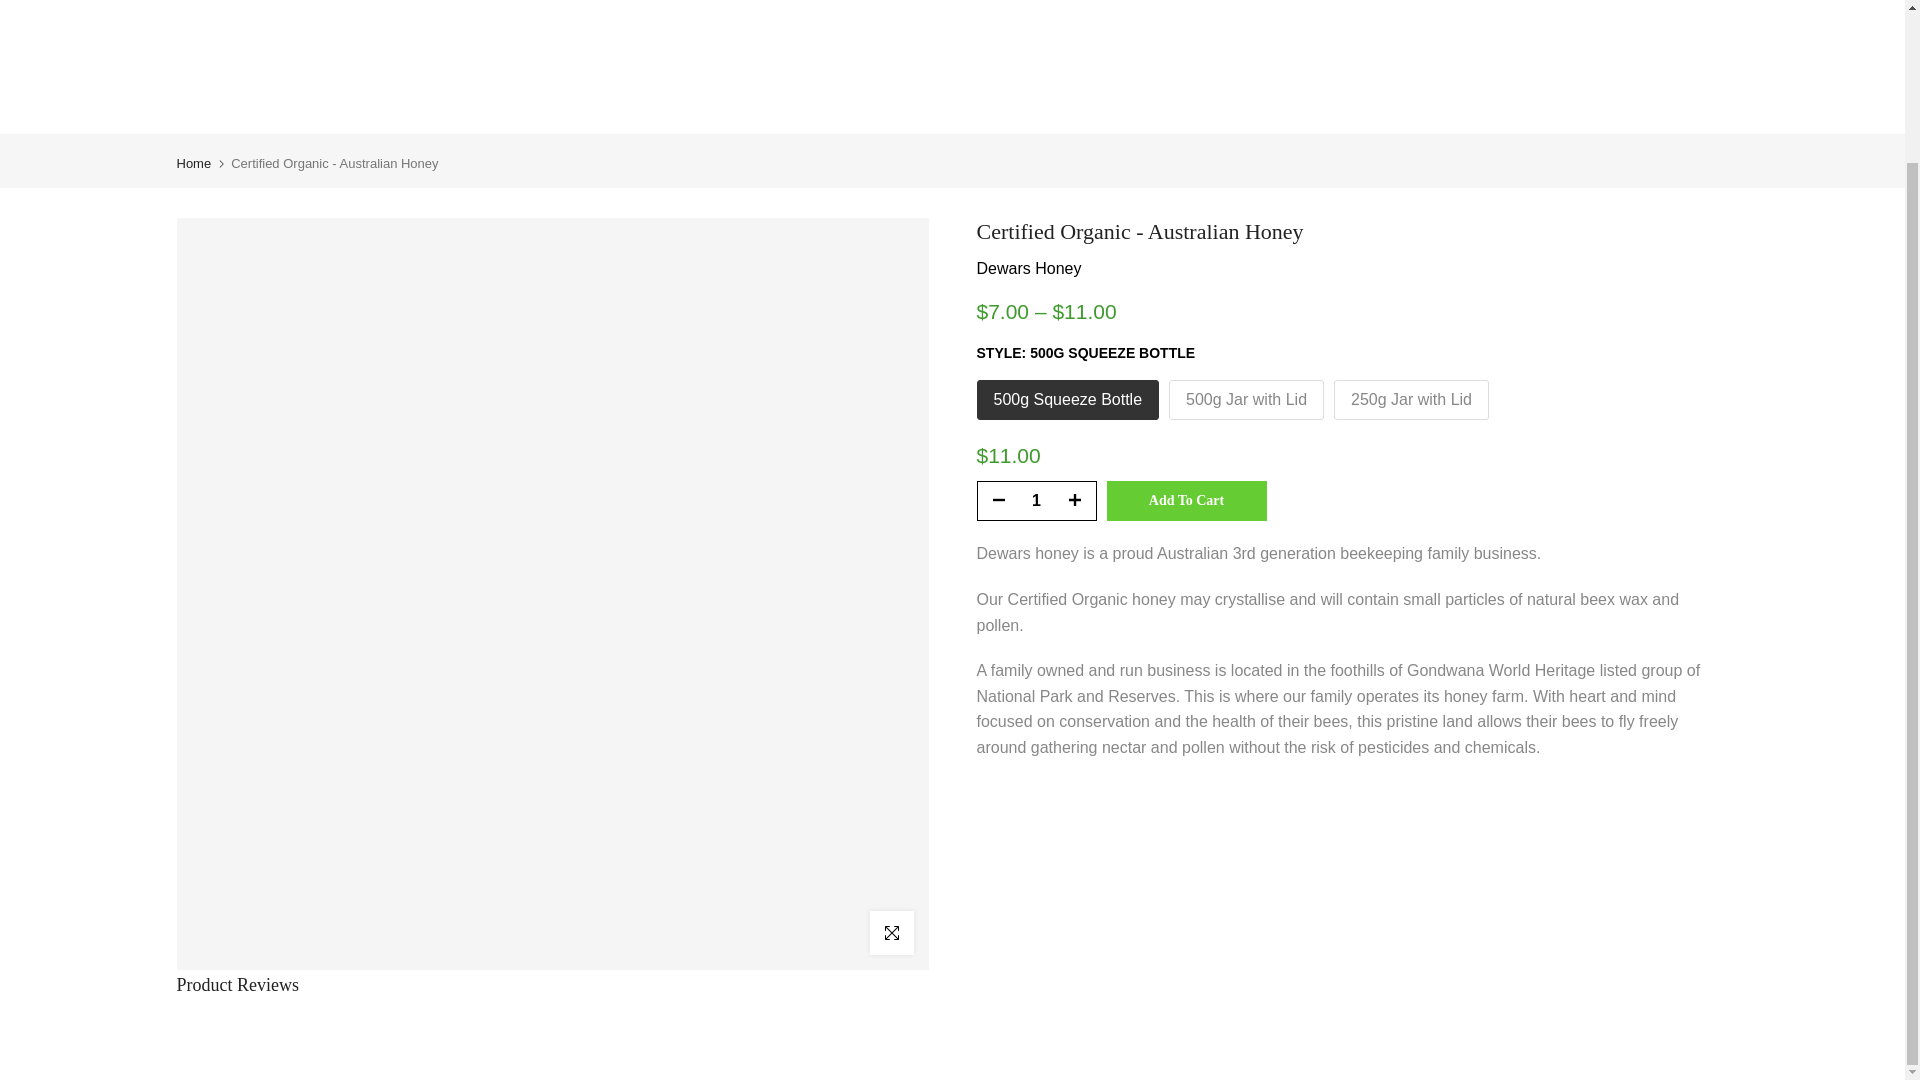  What do you see at coordinates (1028, 268) in the screenshot?
I see `Dewars Honey` at bounding box center [1028, 268].